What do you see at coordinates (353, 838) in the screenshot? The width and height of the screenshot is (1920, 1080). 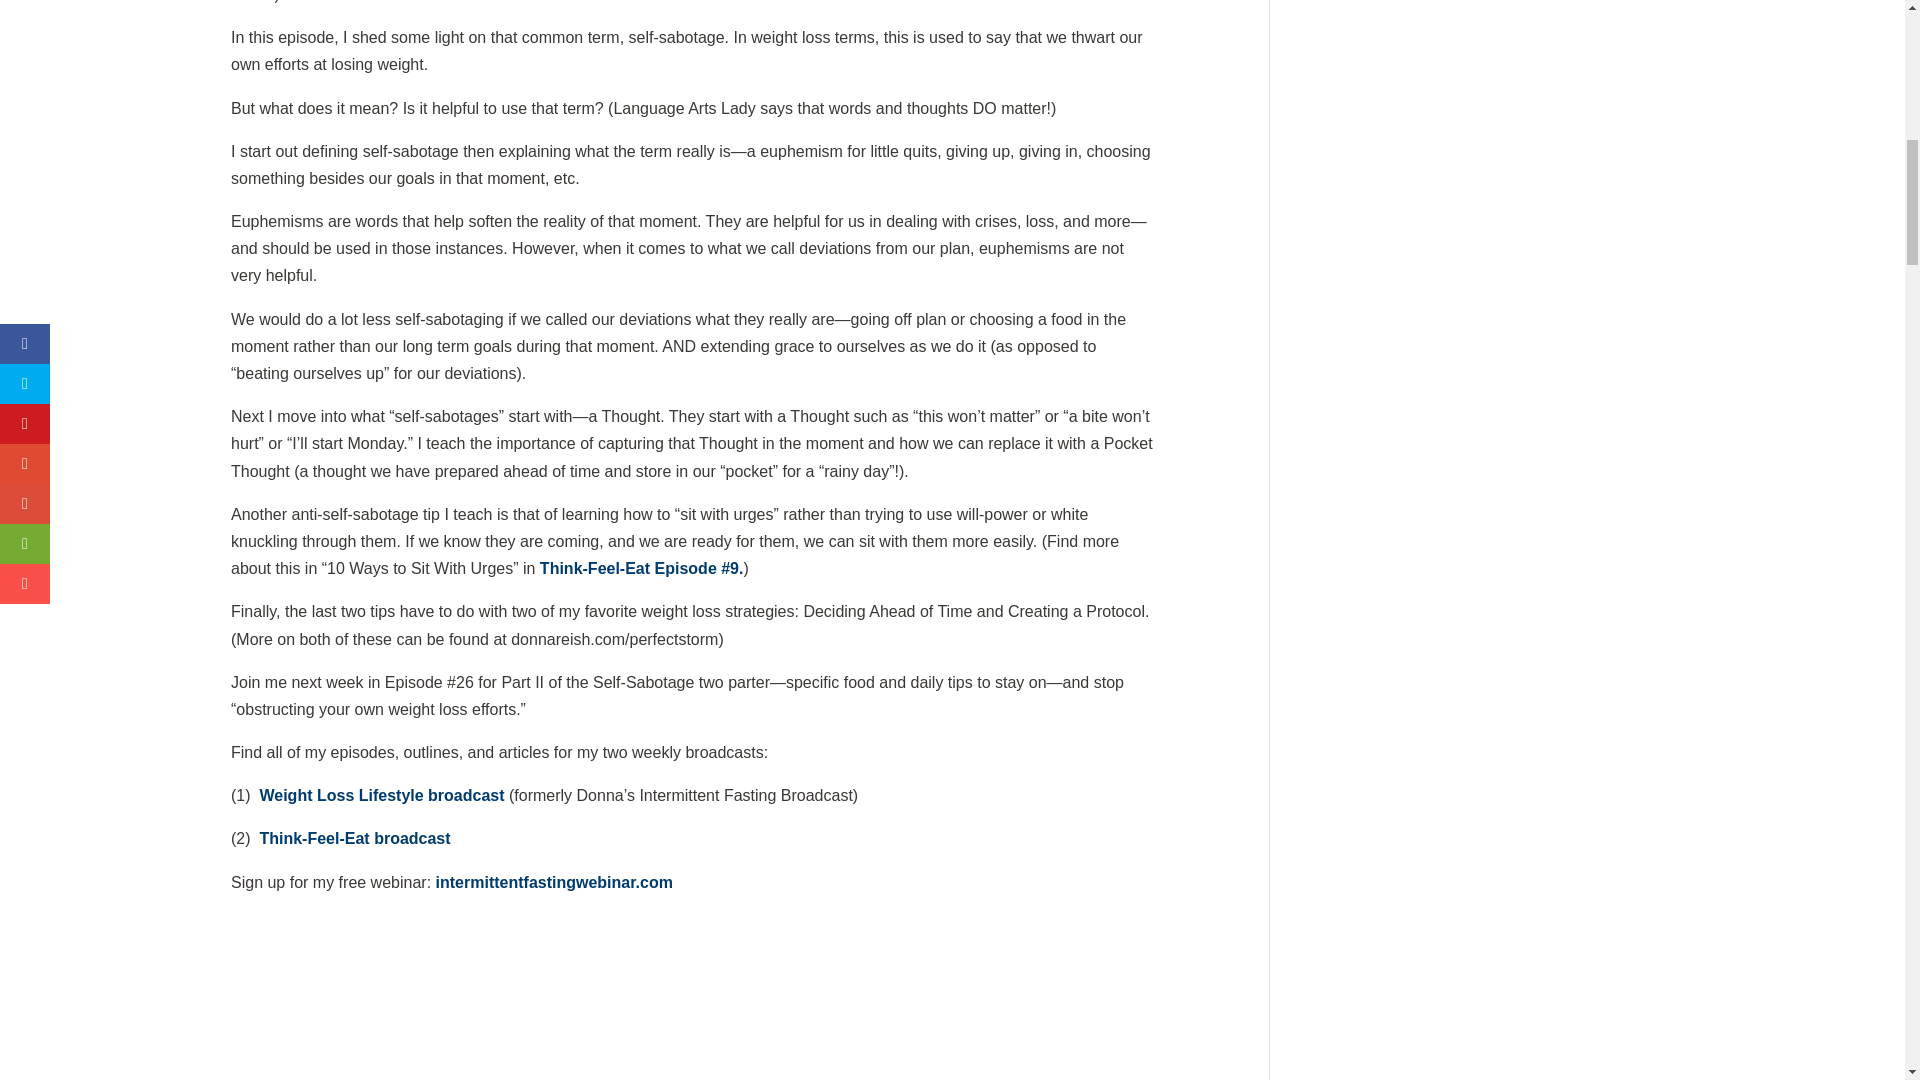 I see `Think-Feel-Eat broadcast` at bounding box center [353, 838].